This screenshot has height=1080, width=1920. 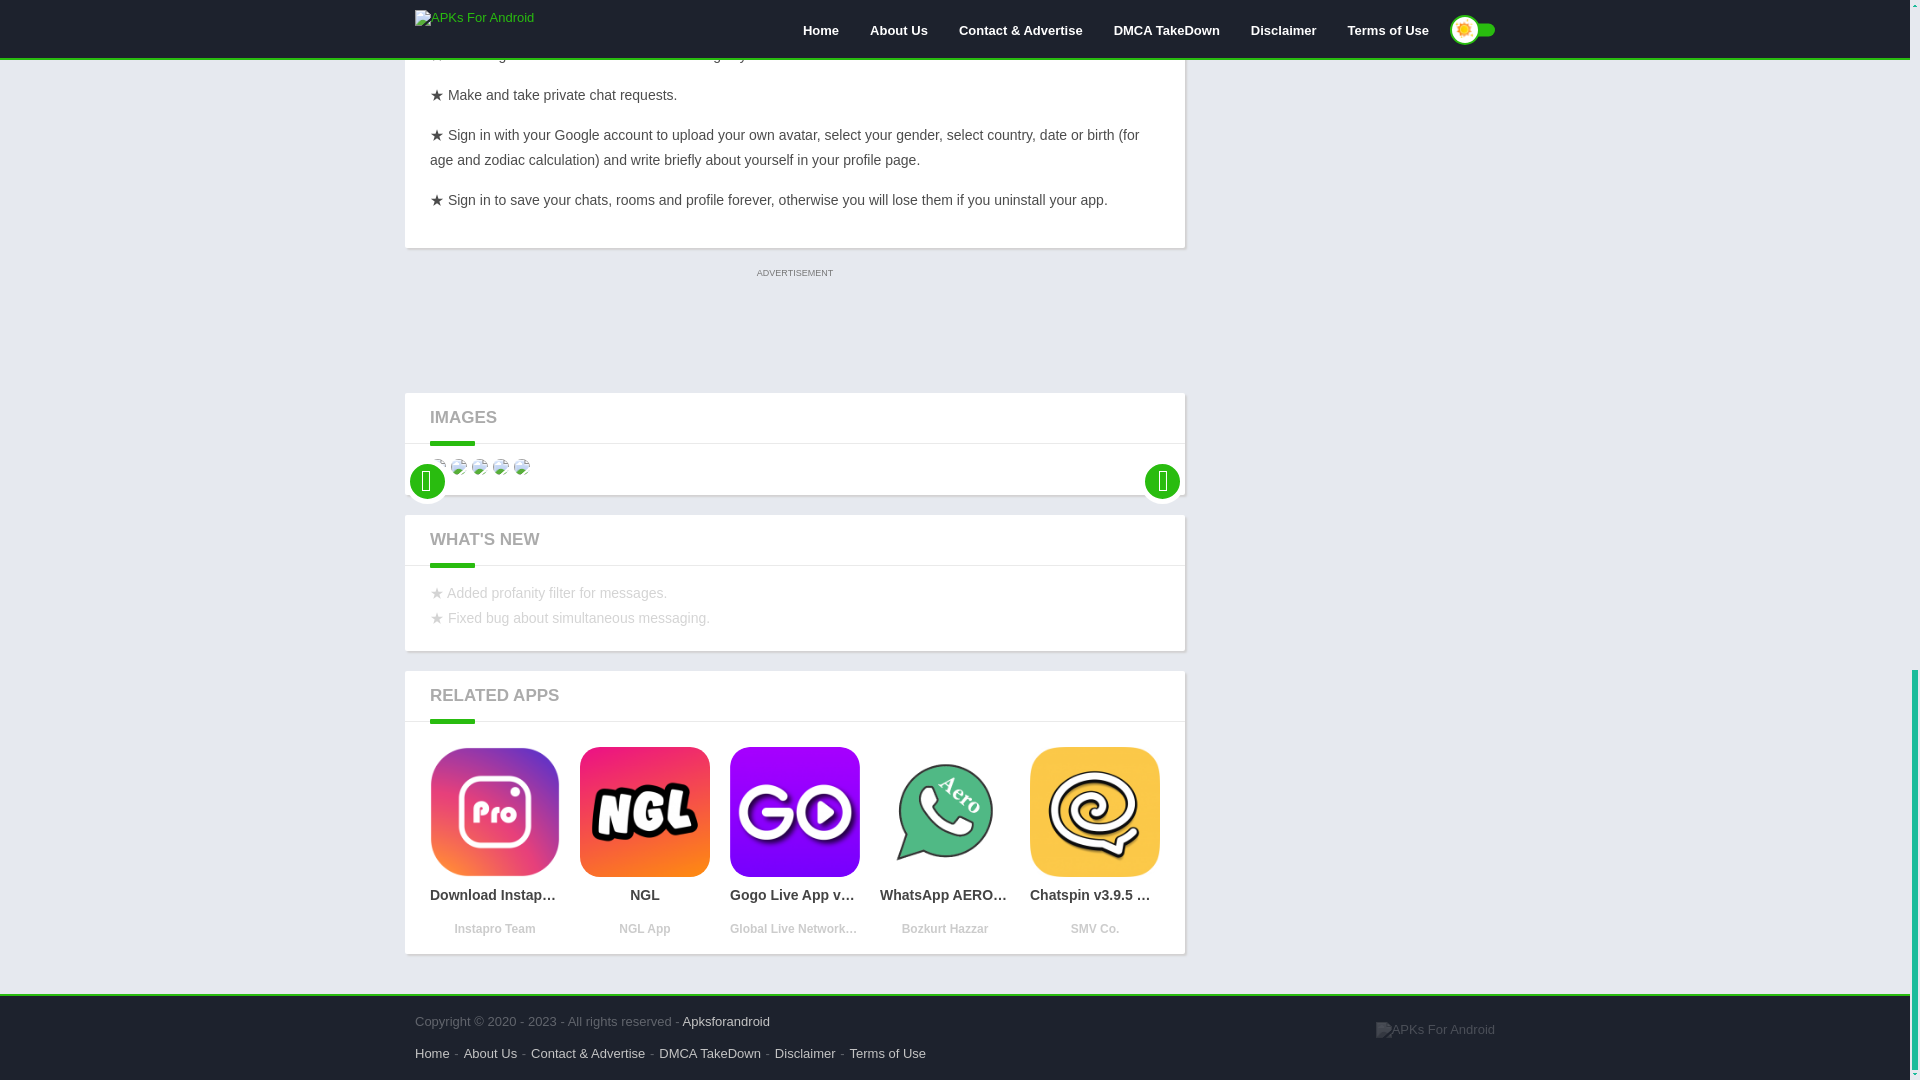 I want to click on Download Instapro APK v9.70 For Android, so click(x=495, y=842).